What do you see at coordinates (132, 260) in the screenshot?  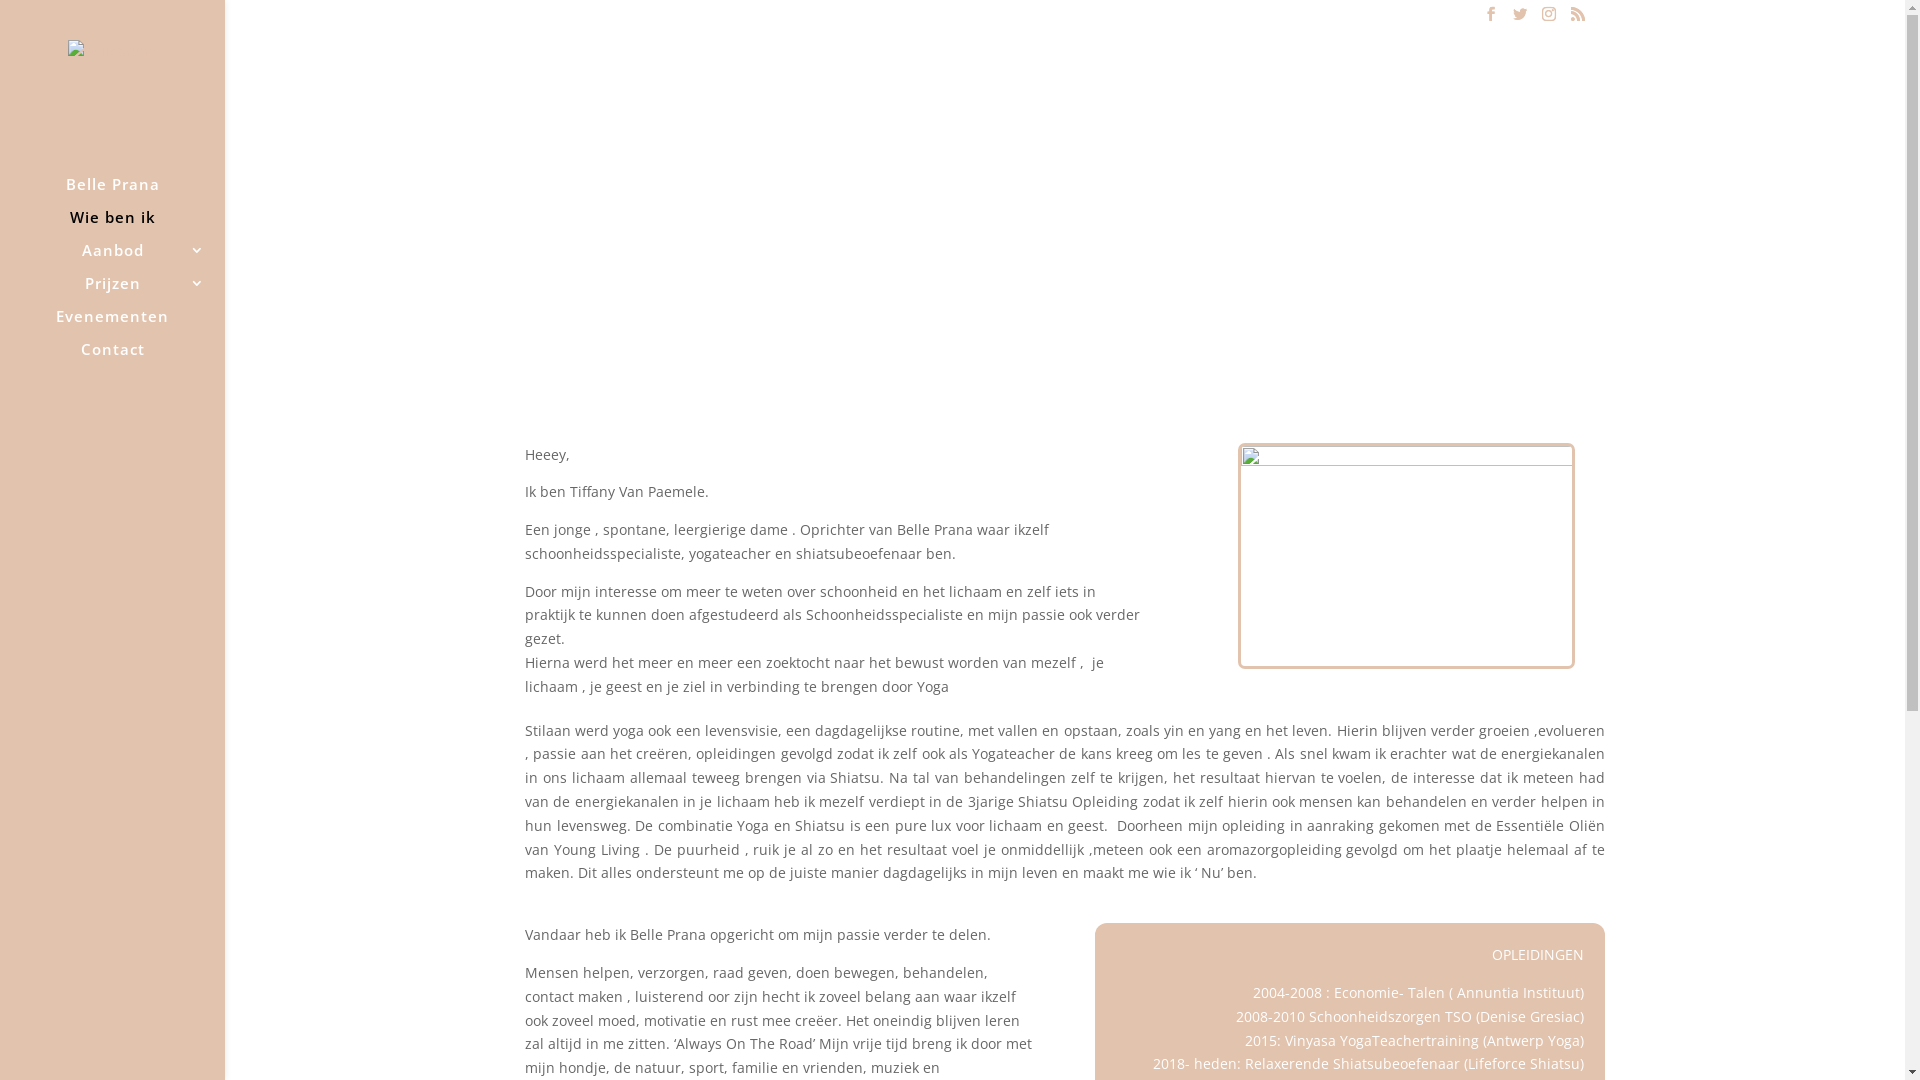 I see `Aanbod` at bounding box center [132, 260].